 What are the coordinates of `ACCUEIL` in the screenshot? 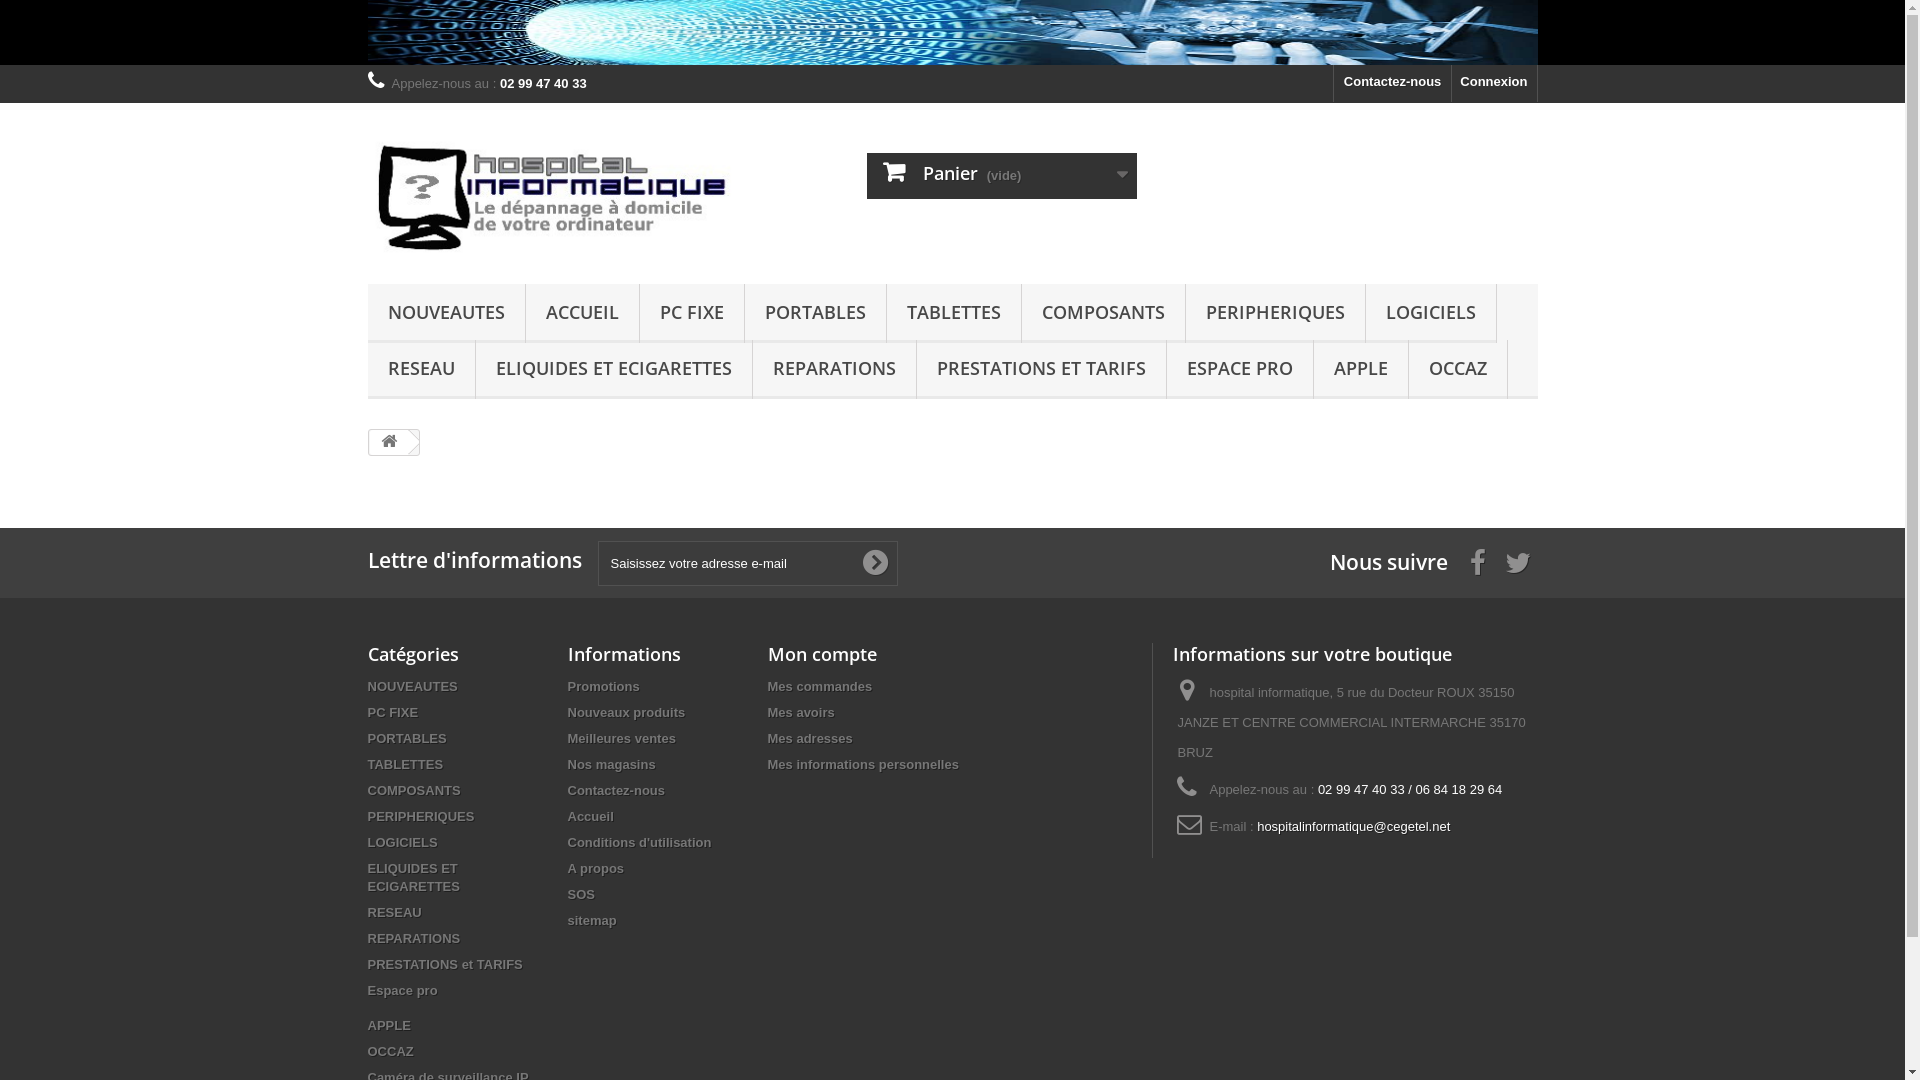 It's located at (582, 314).